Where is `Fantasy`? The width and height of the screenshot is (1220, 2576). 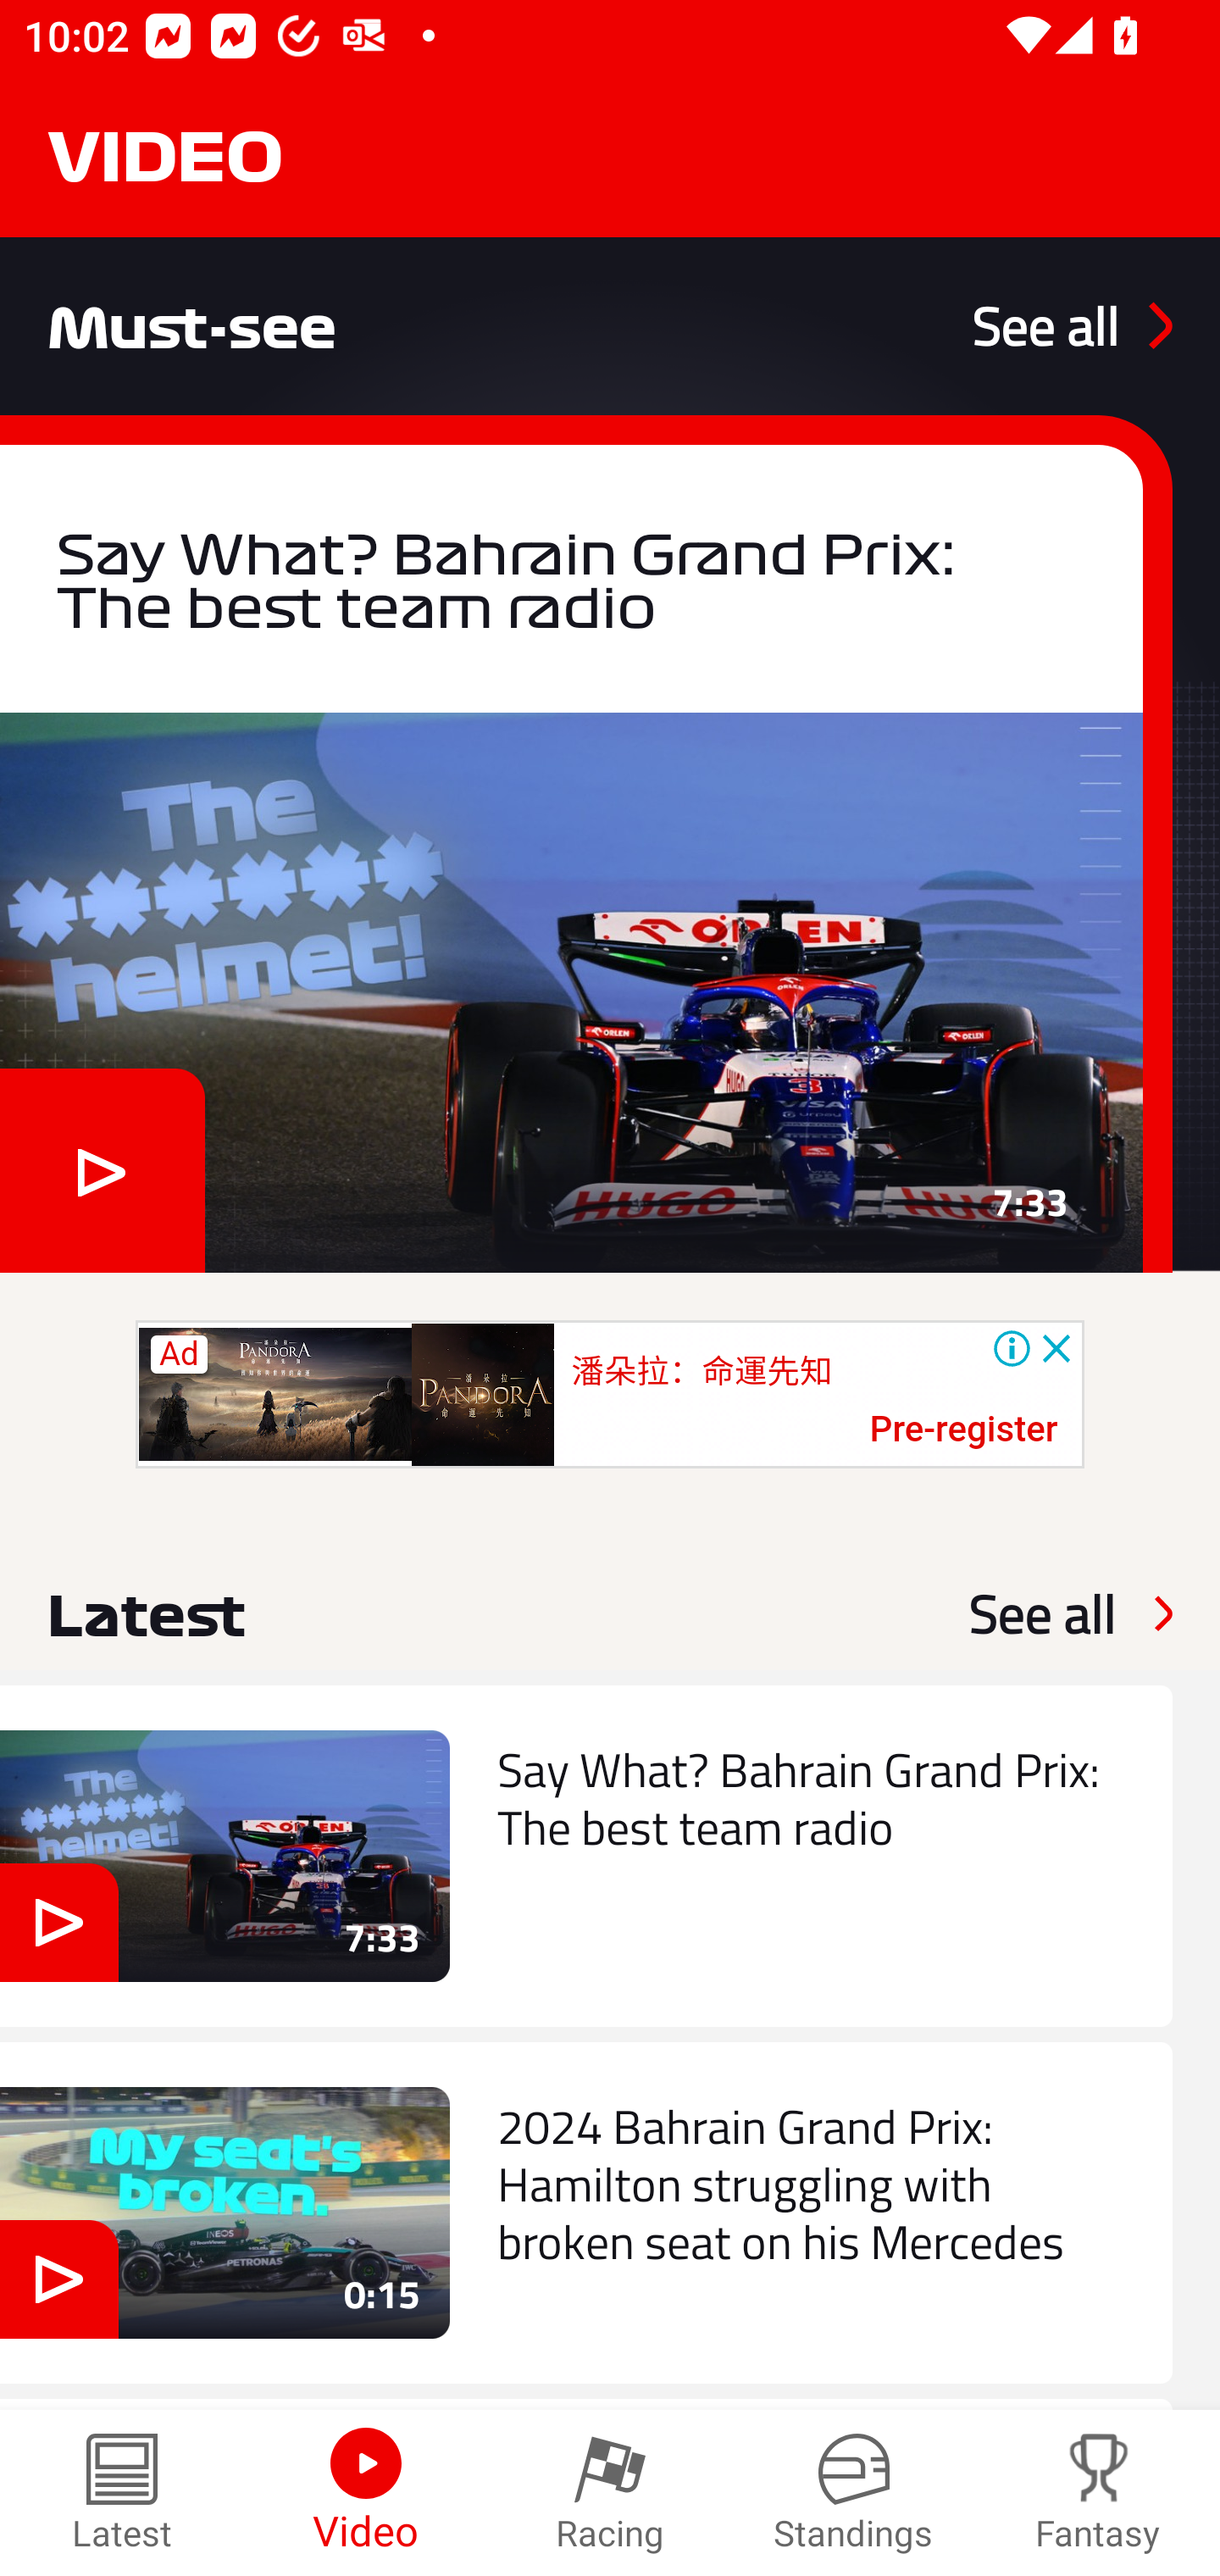 Fantasy is located at coordinates (1098, 2493).